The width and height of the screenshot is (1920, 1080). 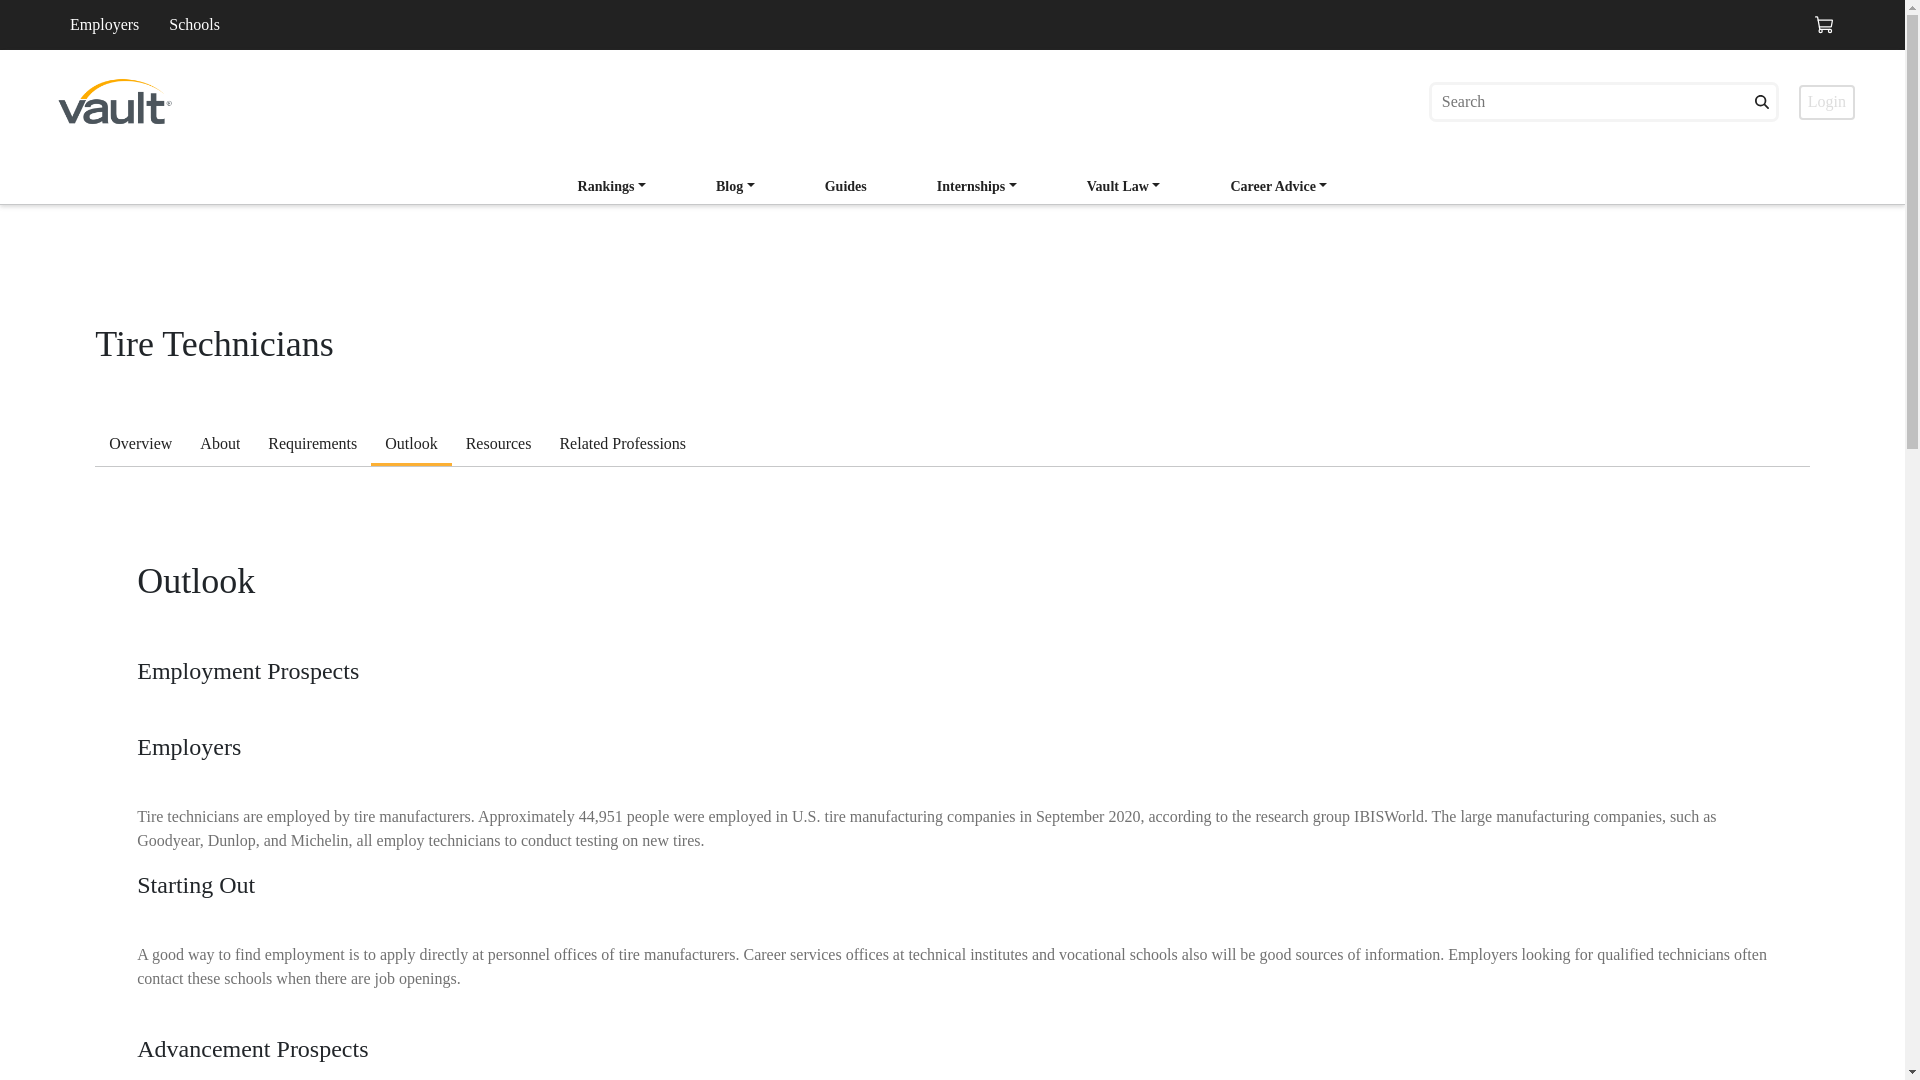 I want to click on Blog, so click(x=736, y=188).